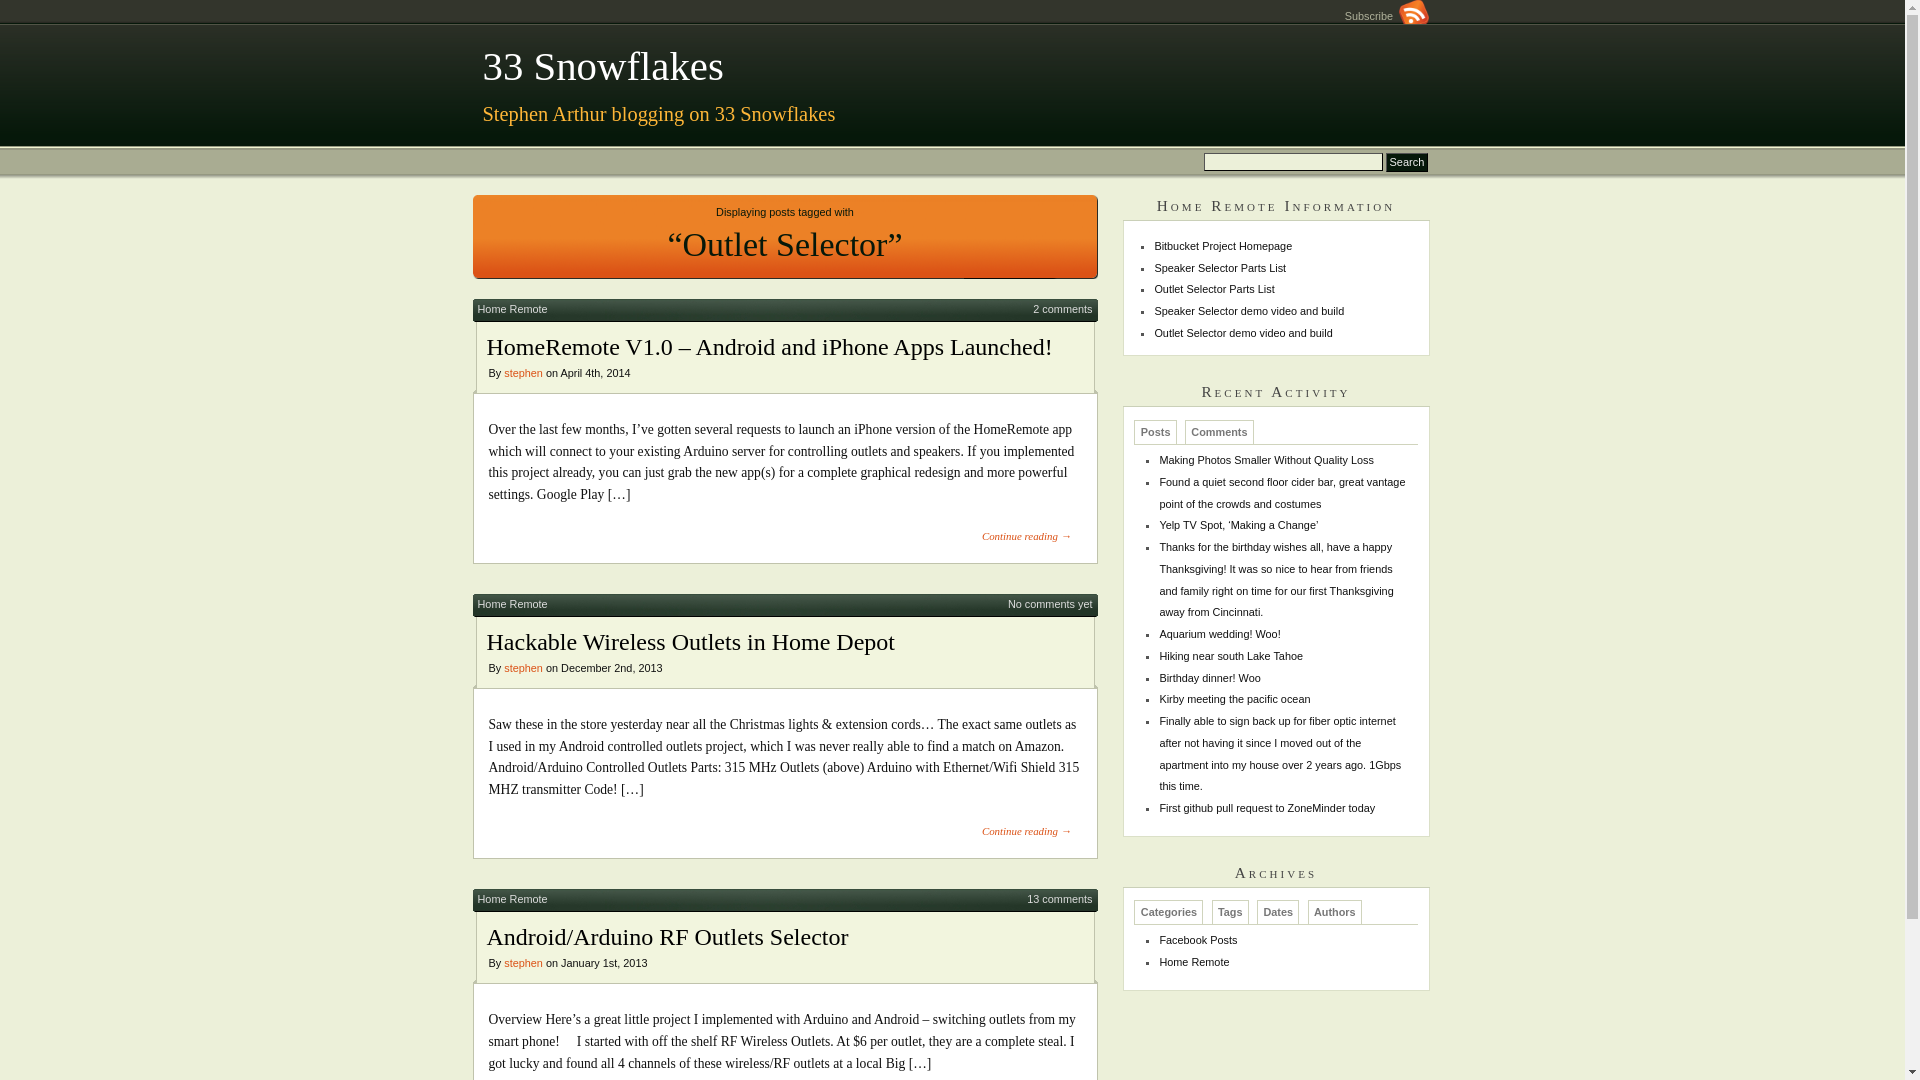 The height and width of the screenshot is (1080, 1920). I want to click on Speaker Selector demo video and build, so click(1249, 311).